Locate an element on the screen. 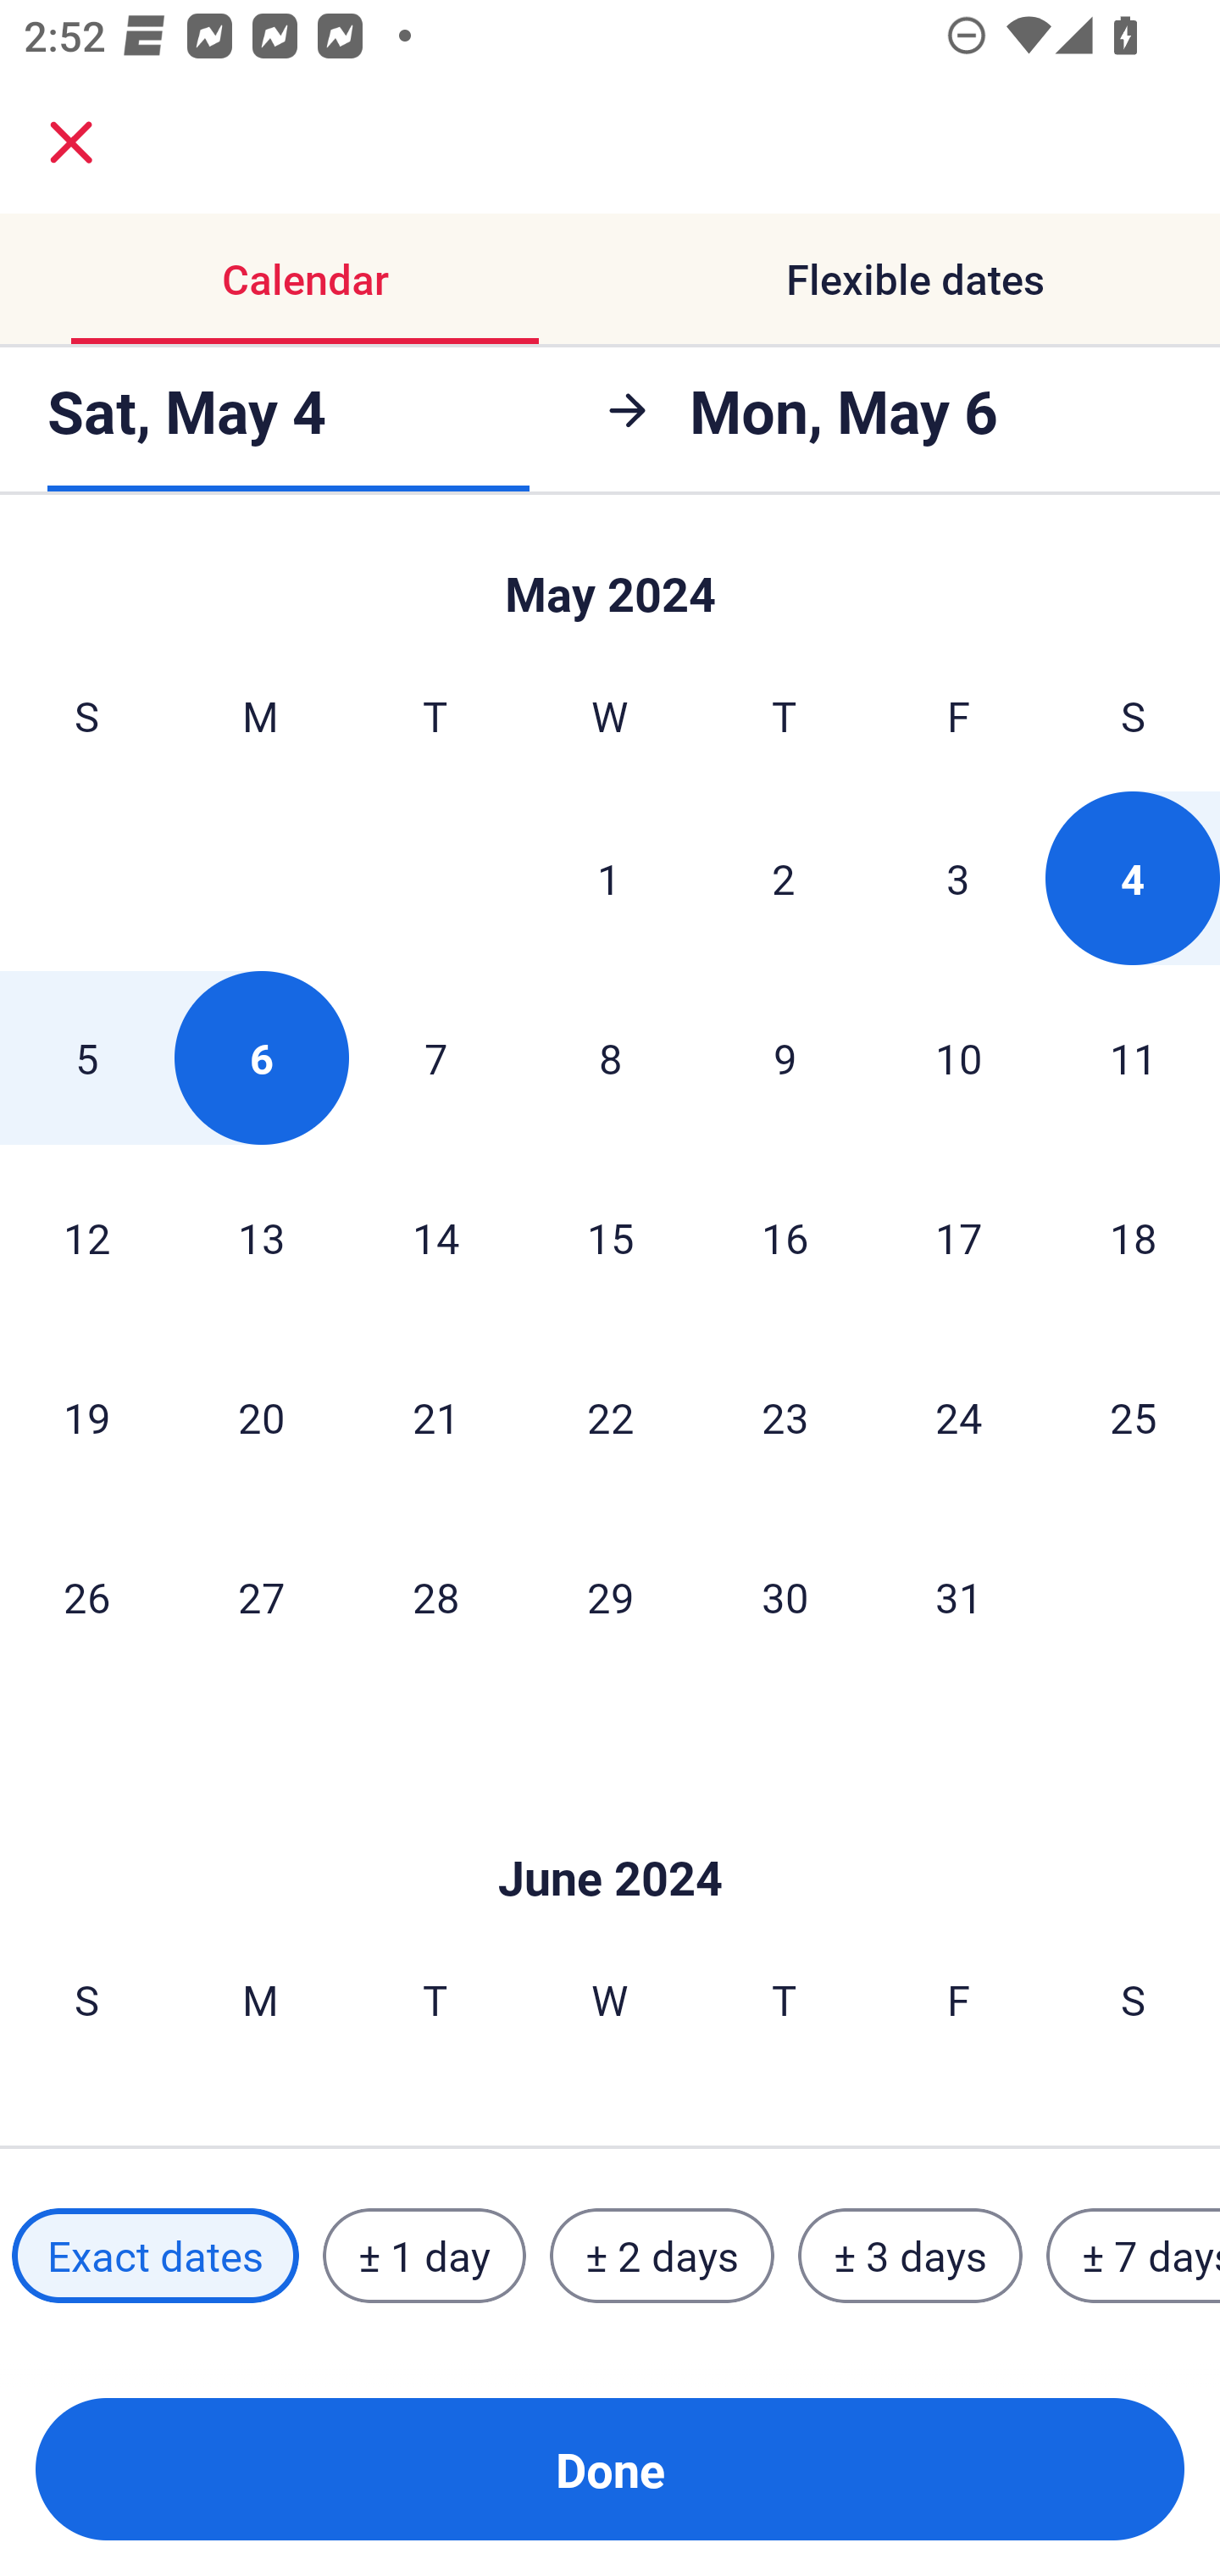 The image size is (1220, 2576). 15 Wednesday, May 15, 2024 is located at coordinates (610, 1237).